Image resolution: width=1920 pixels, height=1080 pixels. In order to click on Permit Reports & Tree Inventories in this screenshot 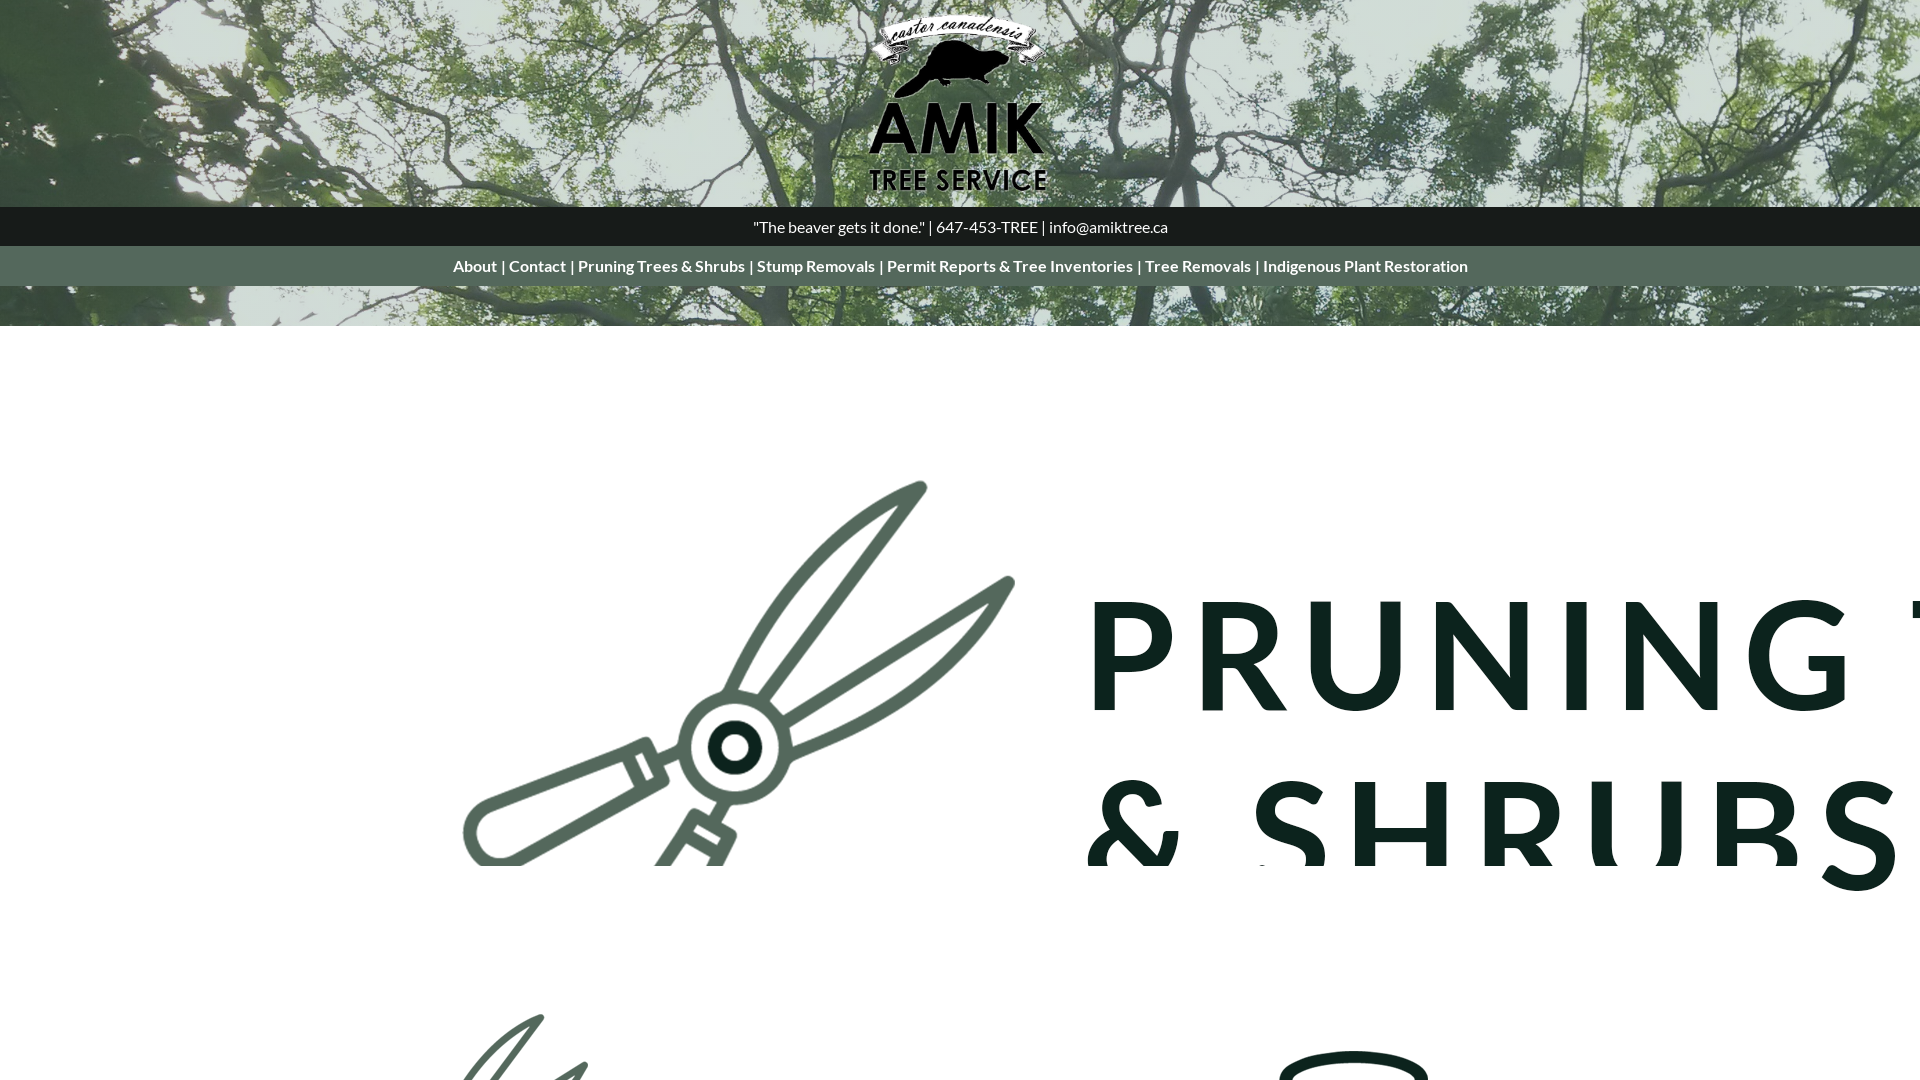, I will do `click(1009, 266)`.